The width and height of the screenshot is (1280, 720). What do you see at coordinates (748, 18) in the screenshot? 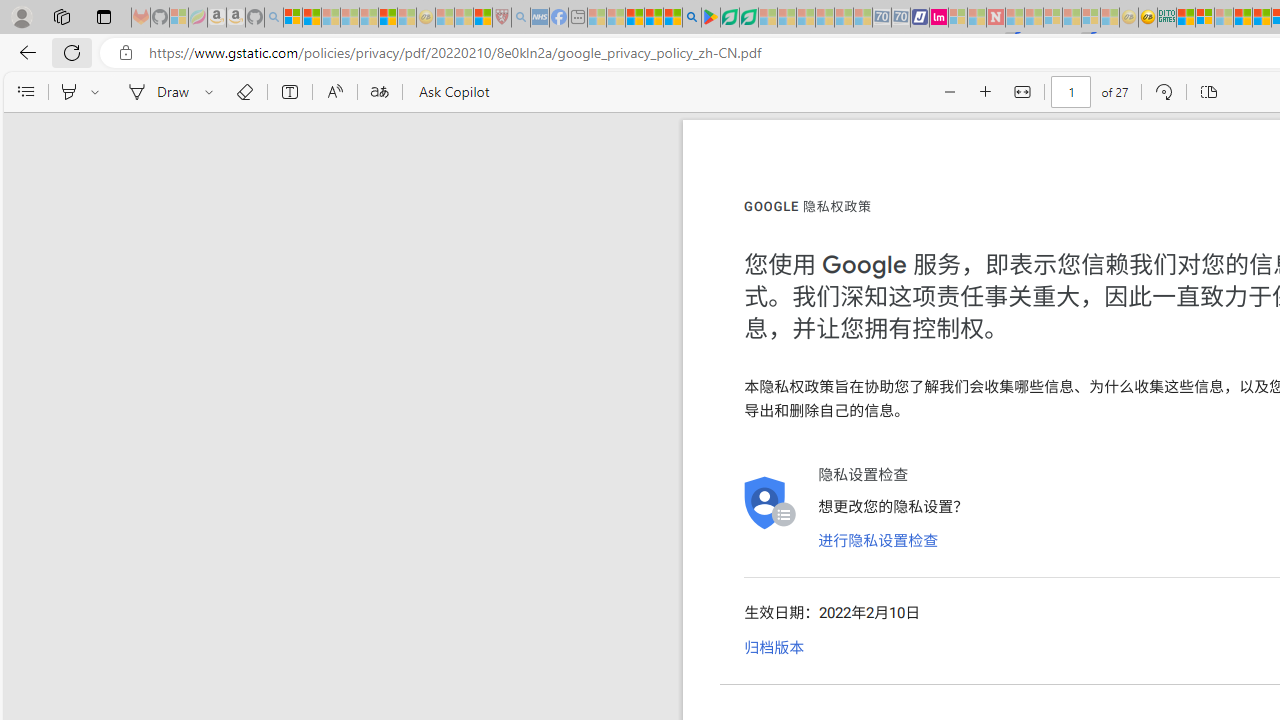
I see `Microsoft Word - consumer-privacy address update 2.2021` at bounding box center [748, 18].